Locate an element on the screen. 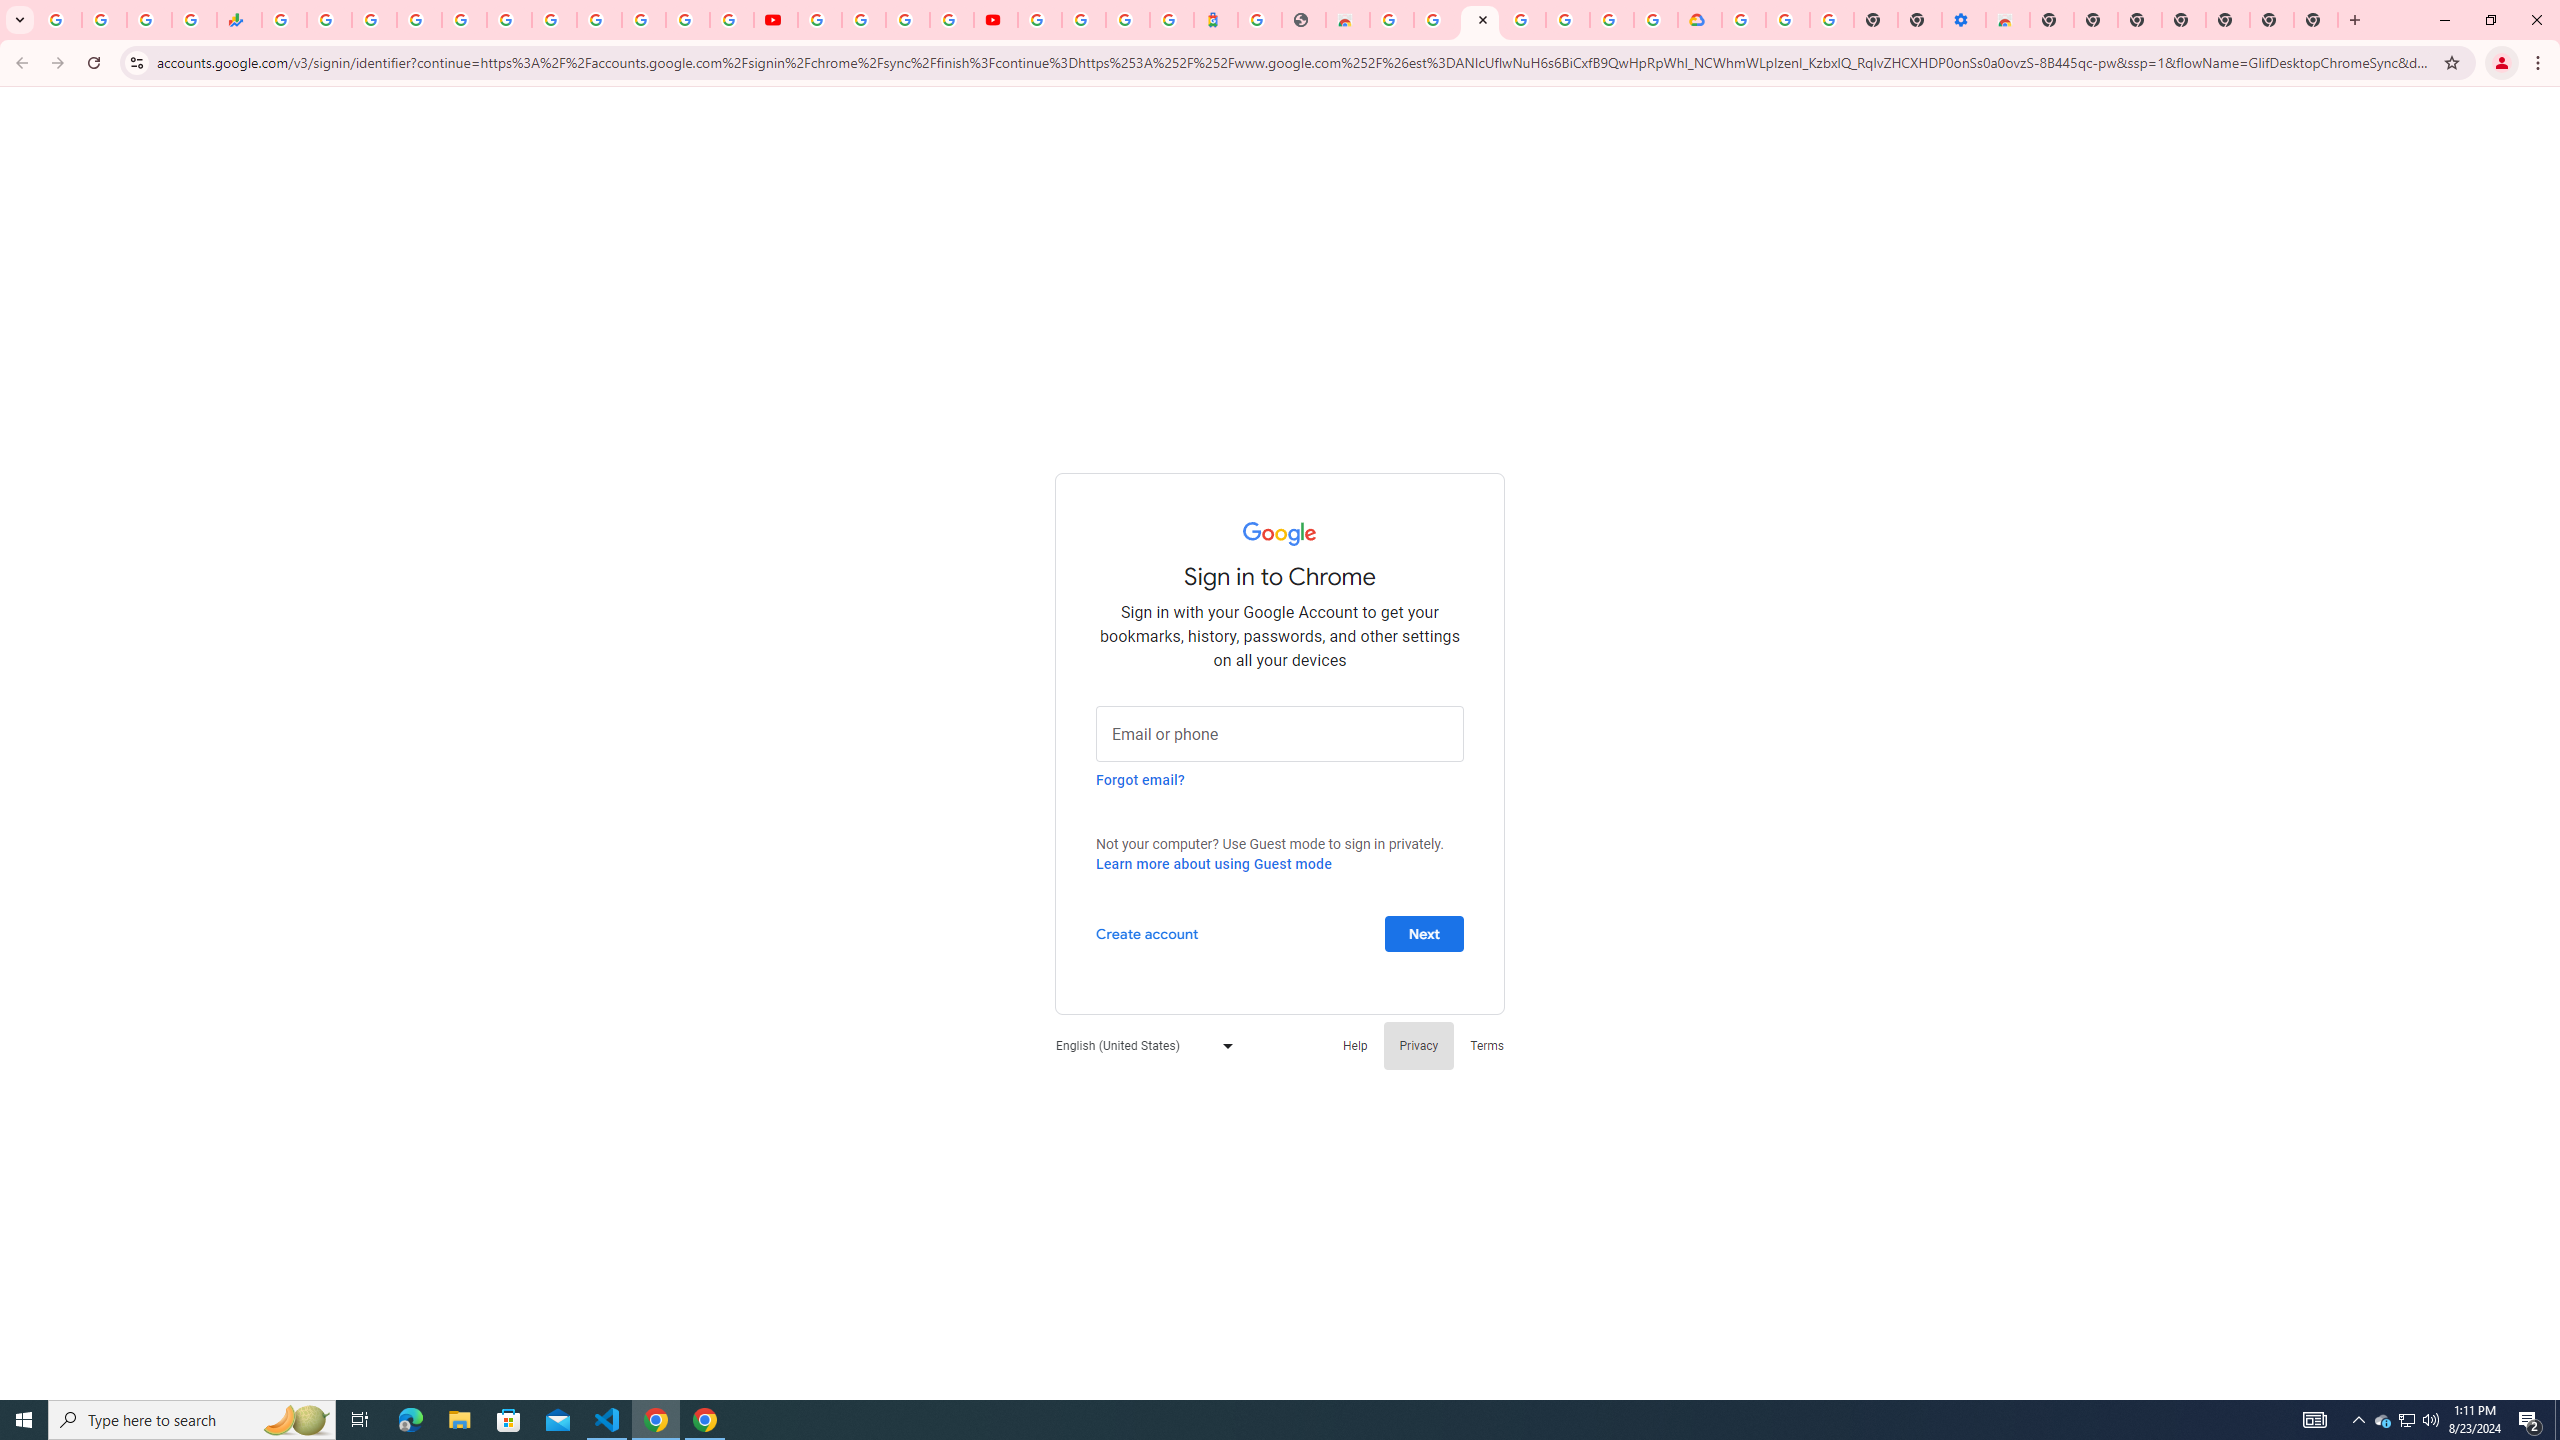 The height and width of the screenshot is (1440, 2560). New Tab is located at coordinates (2051, 20).